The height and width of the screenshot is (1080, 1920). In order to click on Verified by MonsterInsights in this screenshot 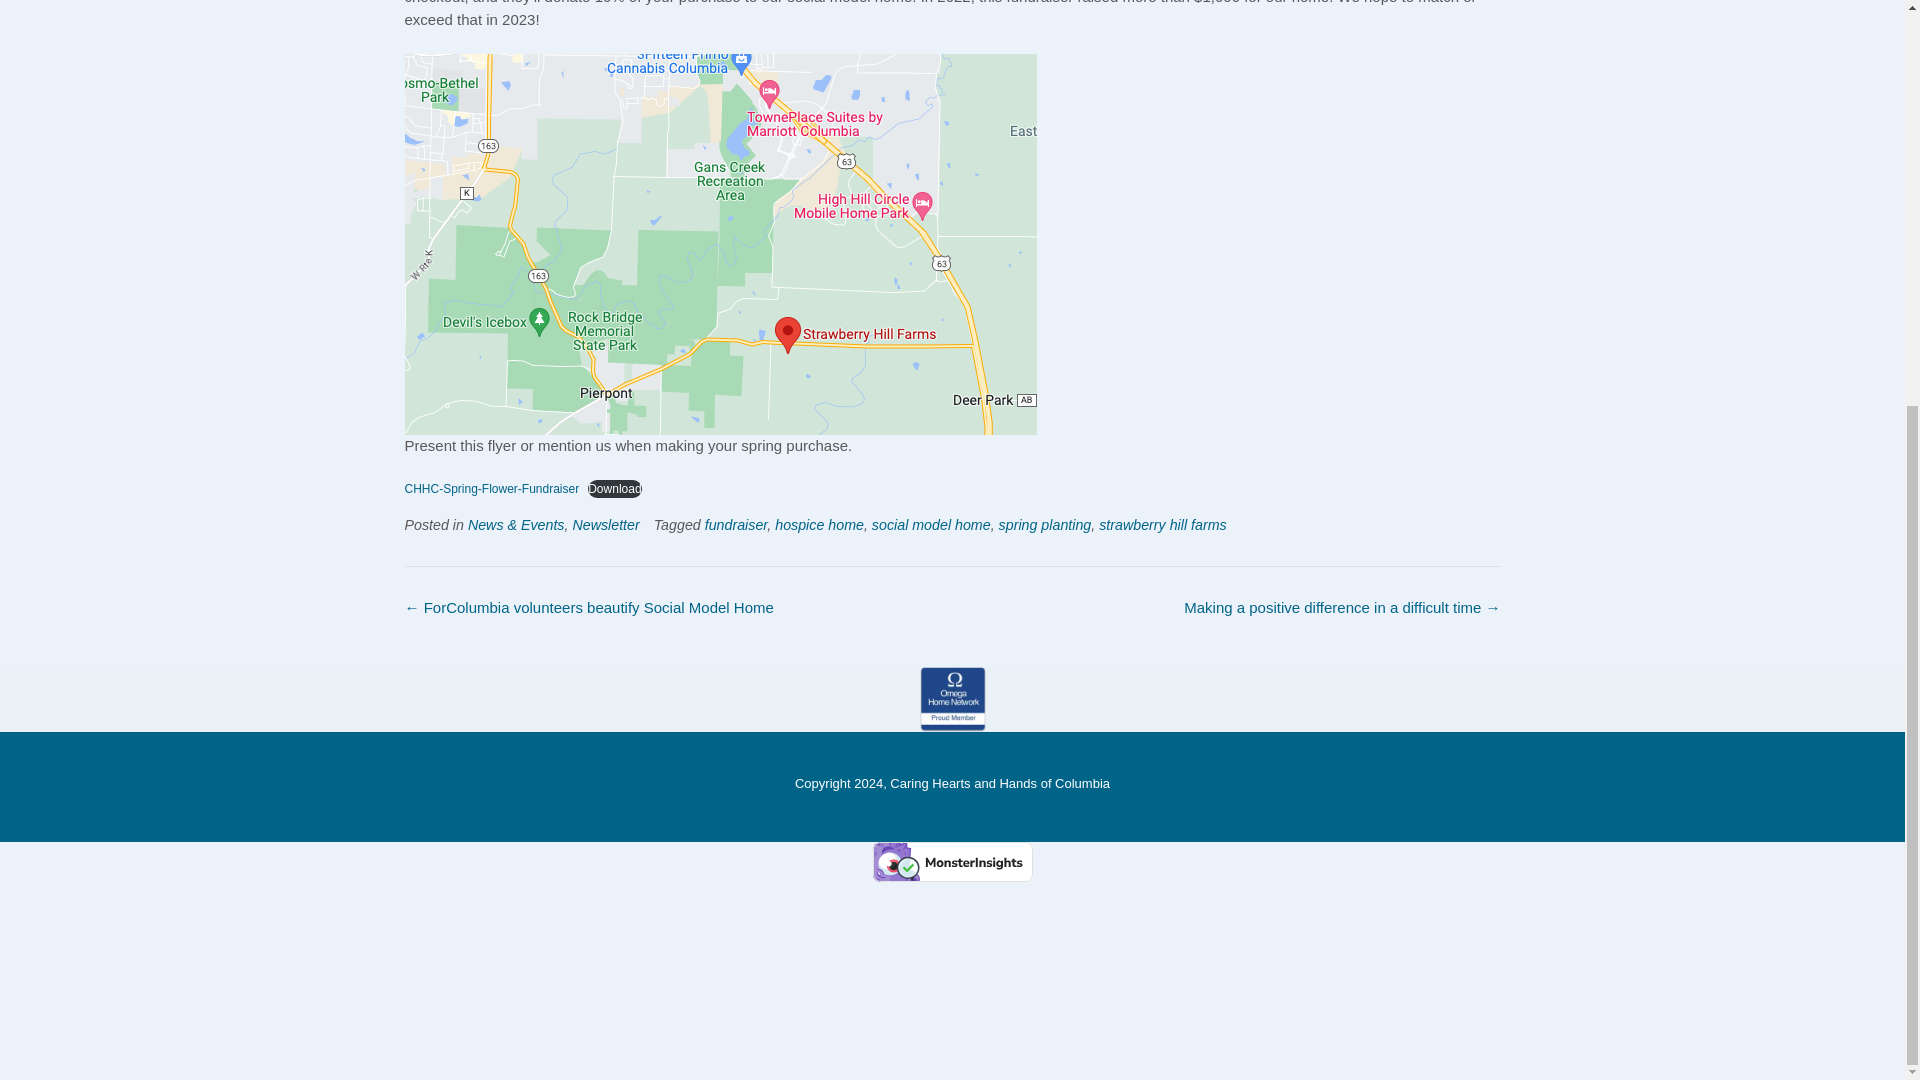, I will do `click(952, 862)`.